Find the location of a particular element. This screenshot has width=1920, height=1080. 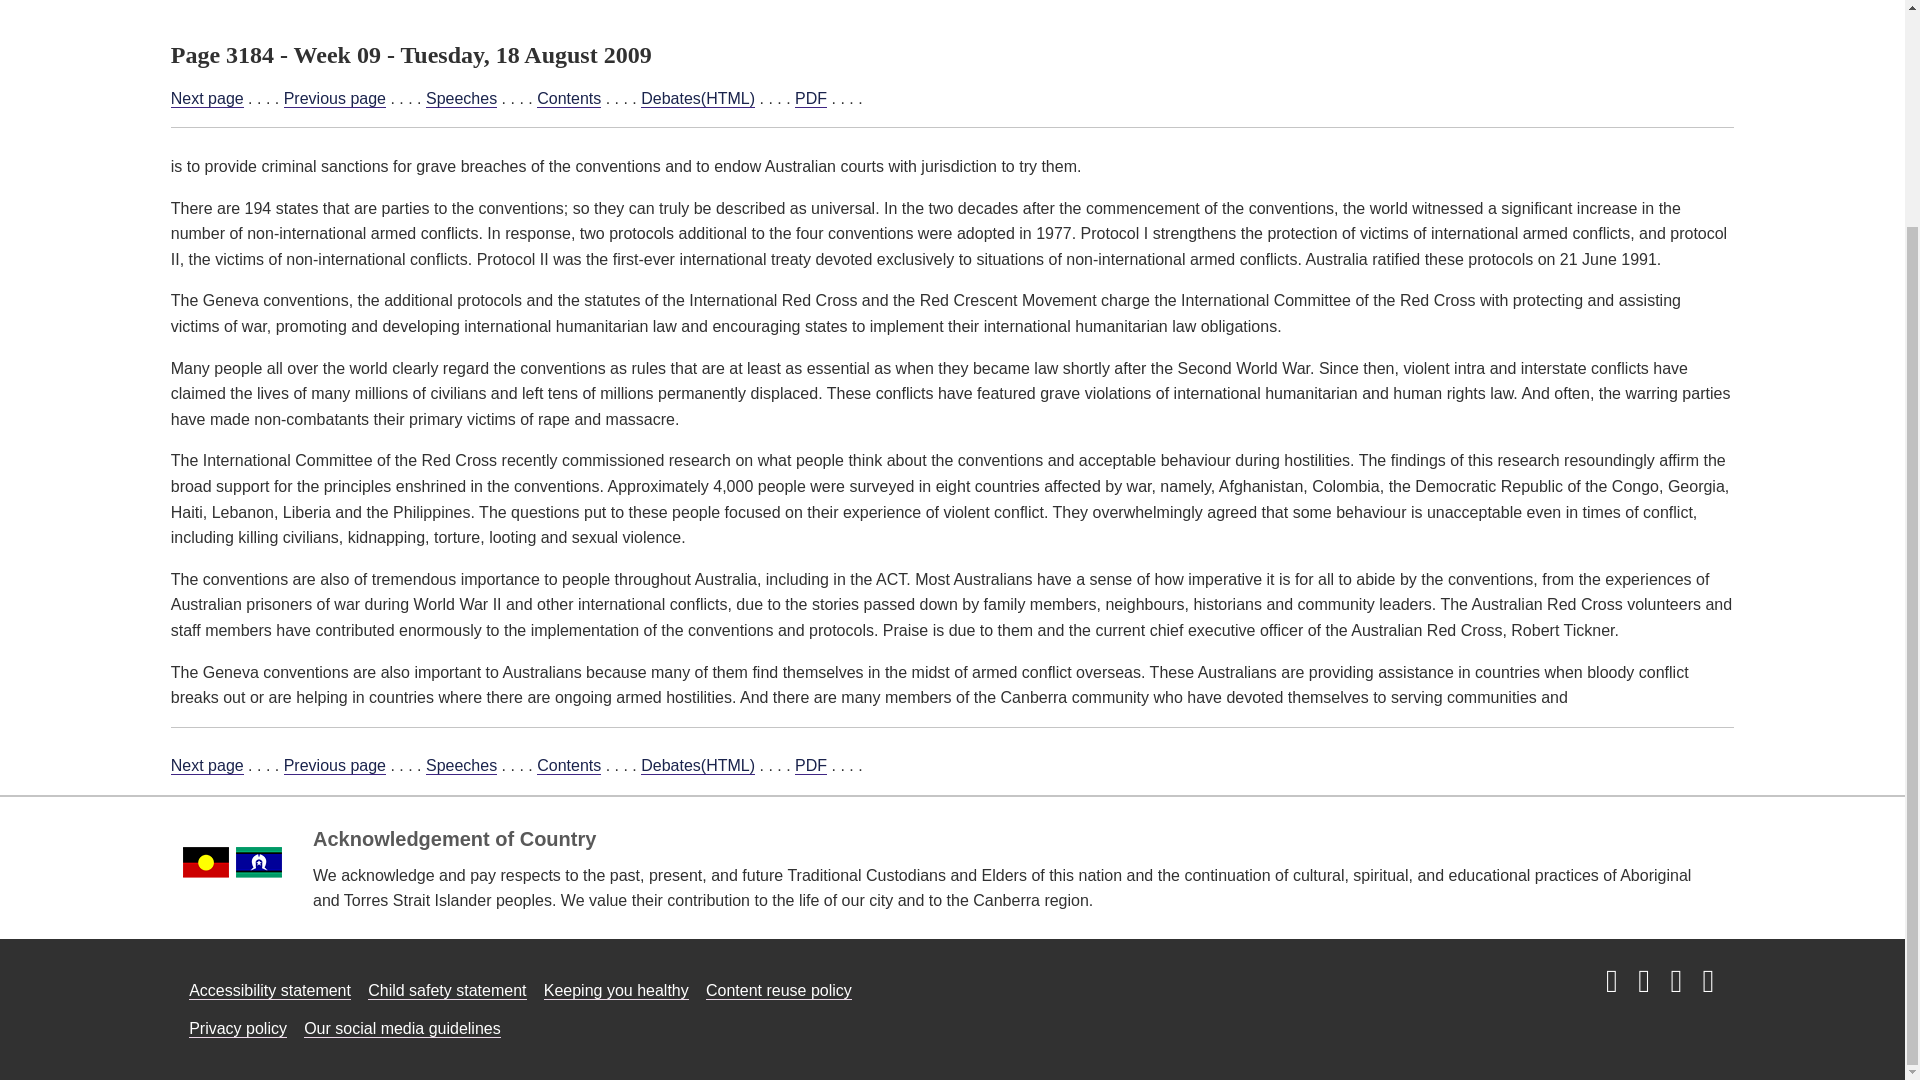

PDF is located at coordinates (810, 766).